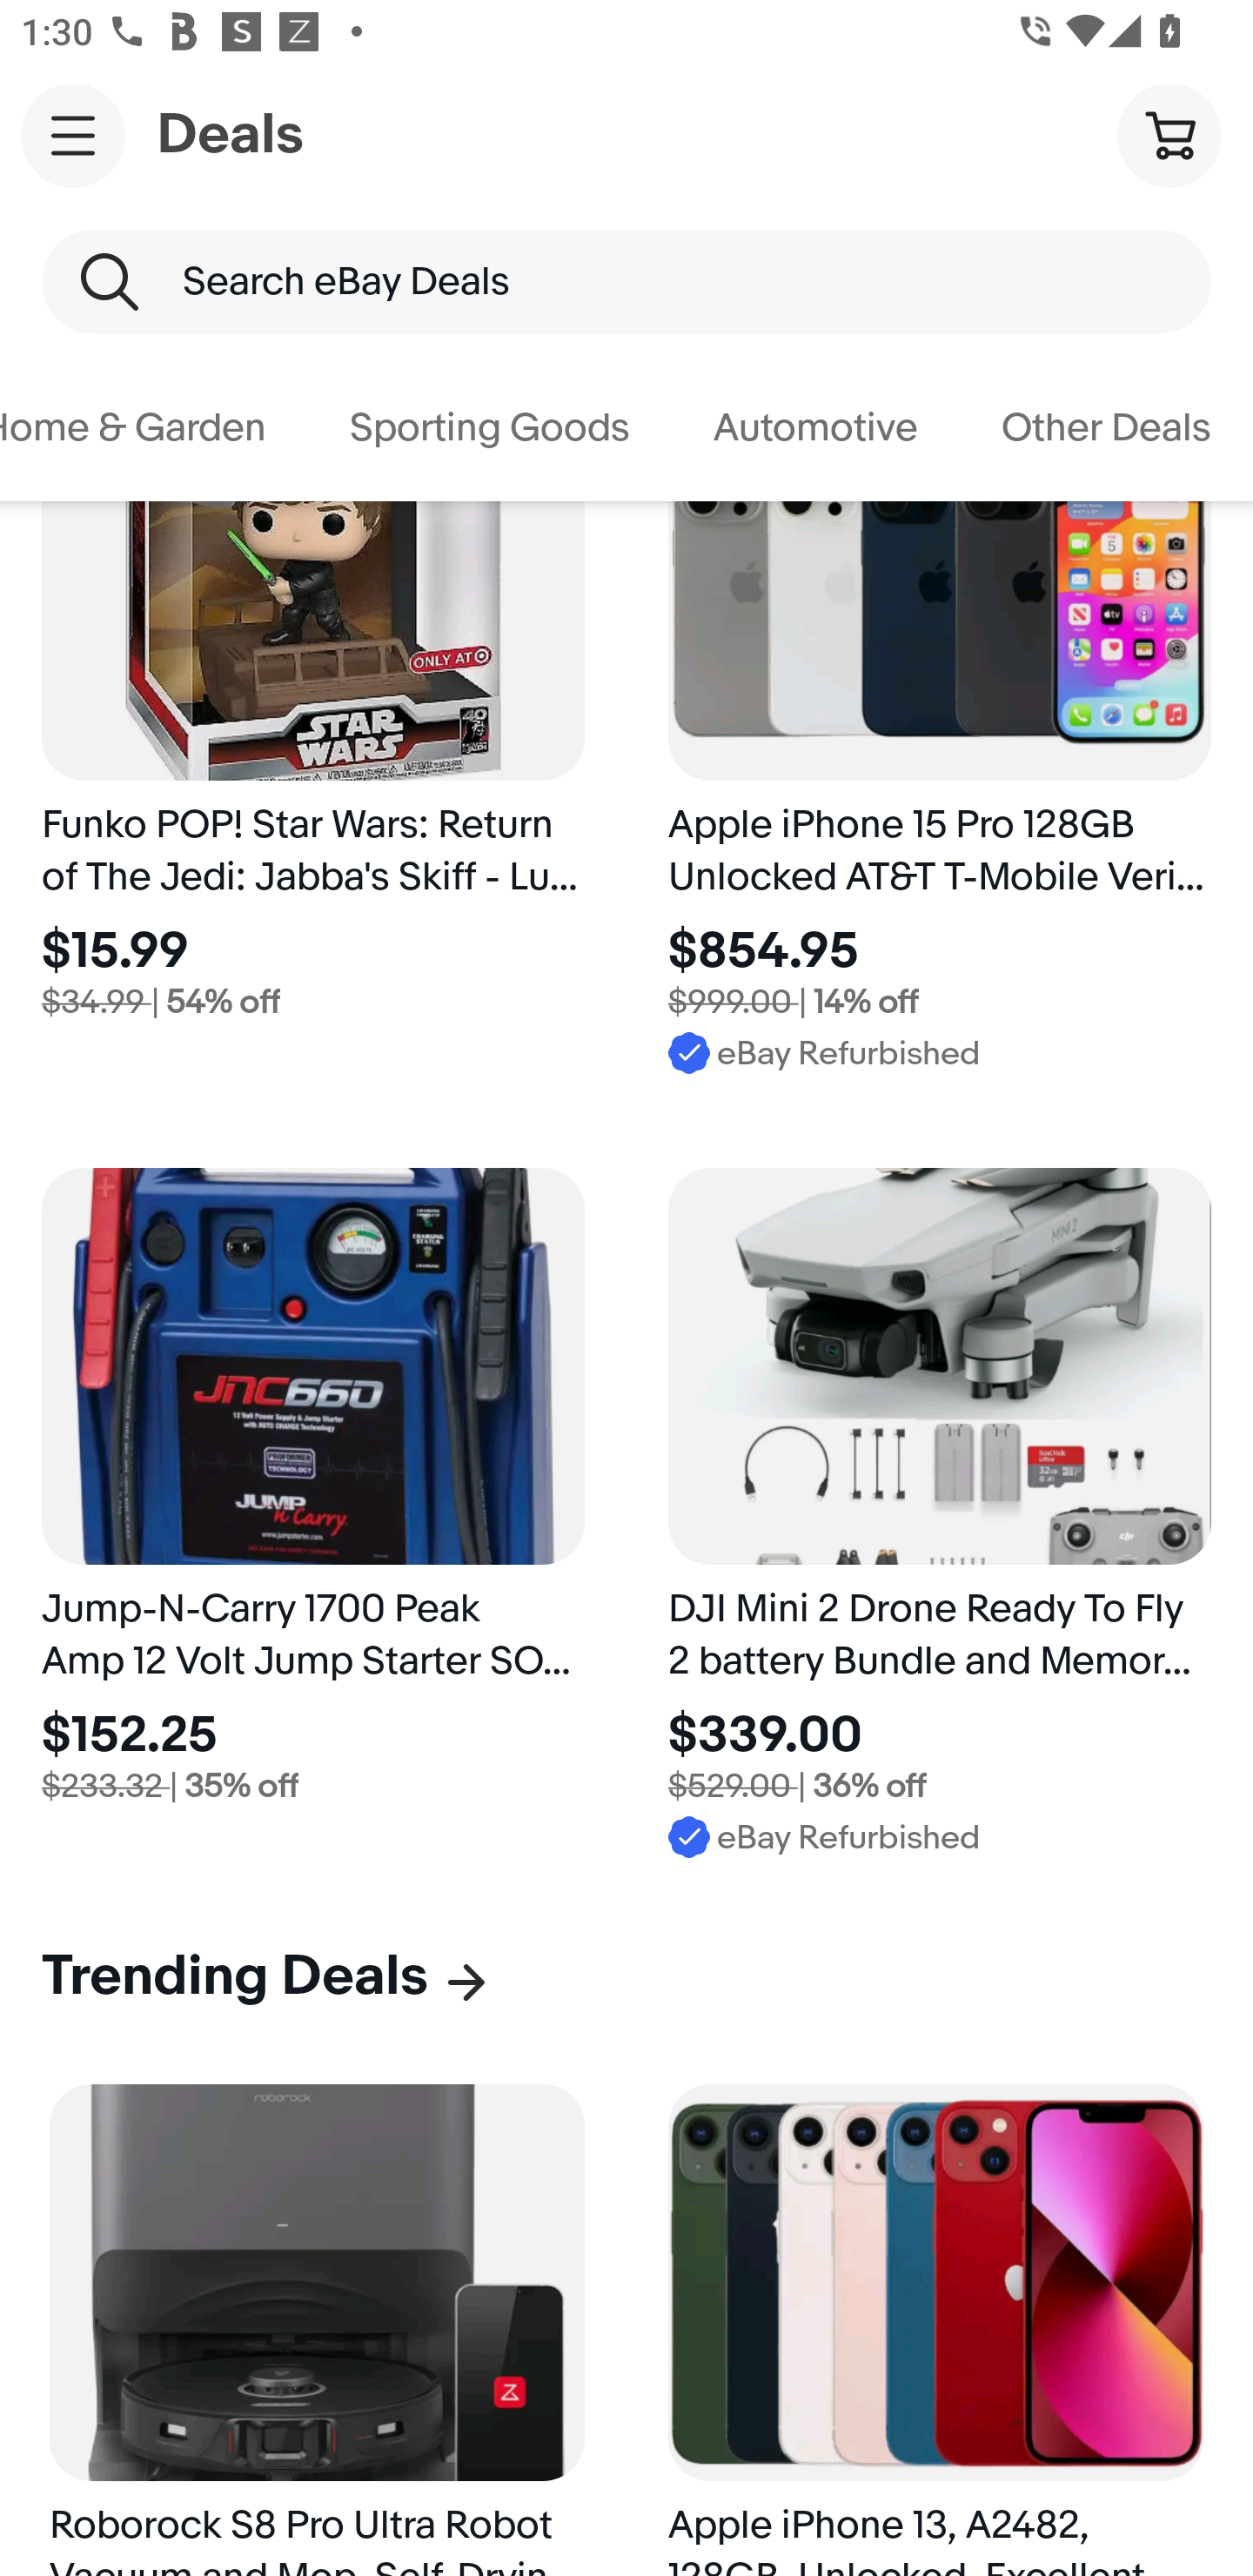 This screenshot has height=2576, width=1253. Describe the element at coordinates (73, 135) in the screenshot. I see `Main navigation, open` at that location.